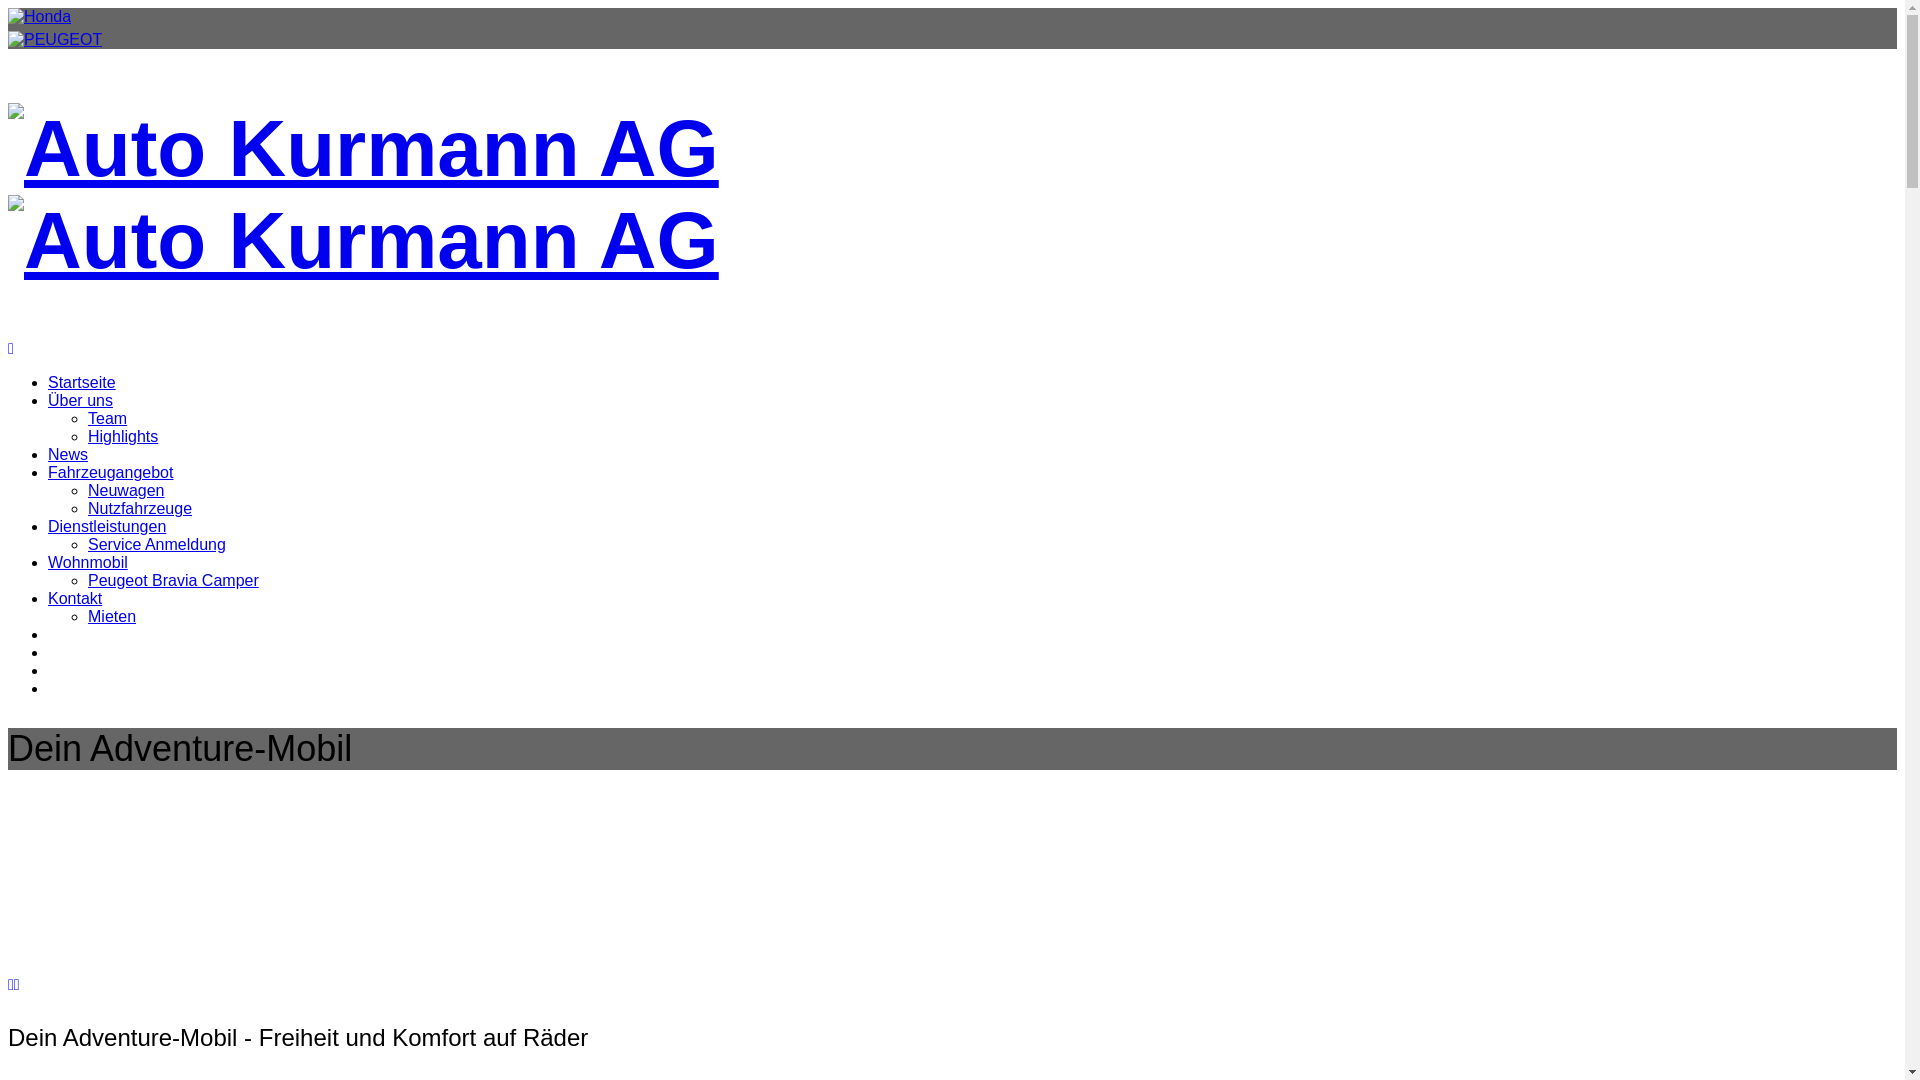 The width and height of the screenshot is (1920, 1080). Describe the element at coordinates (88, 562) in the screenshot. I see `Wohnmobil` at that location.